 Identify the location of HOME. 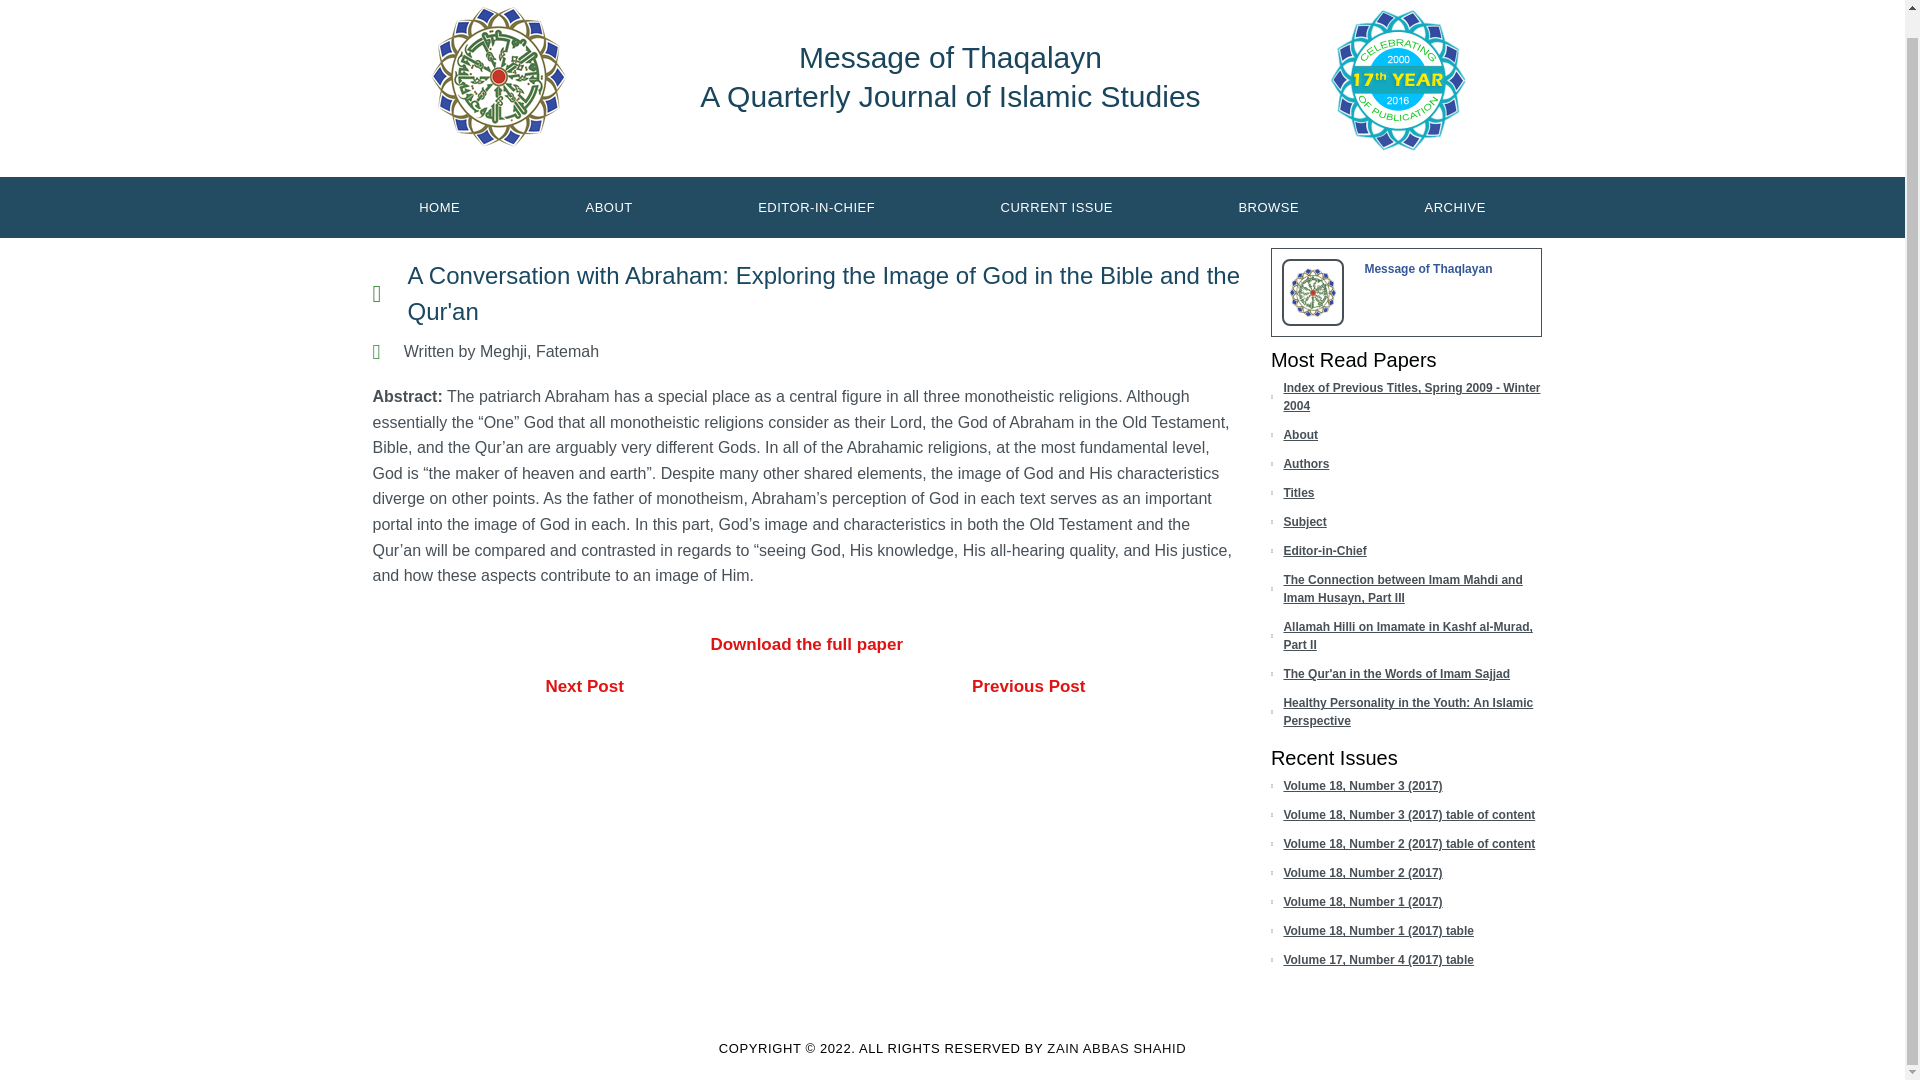
(439, 206).